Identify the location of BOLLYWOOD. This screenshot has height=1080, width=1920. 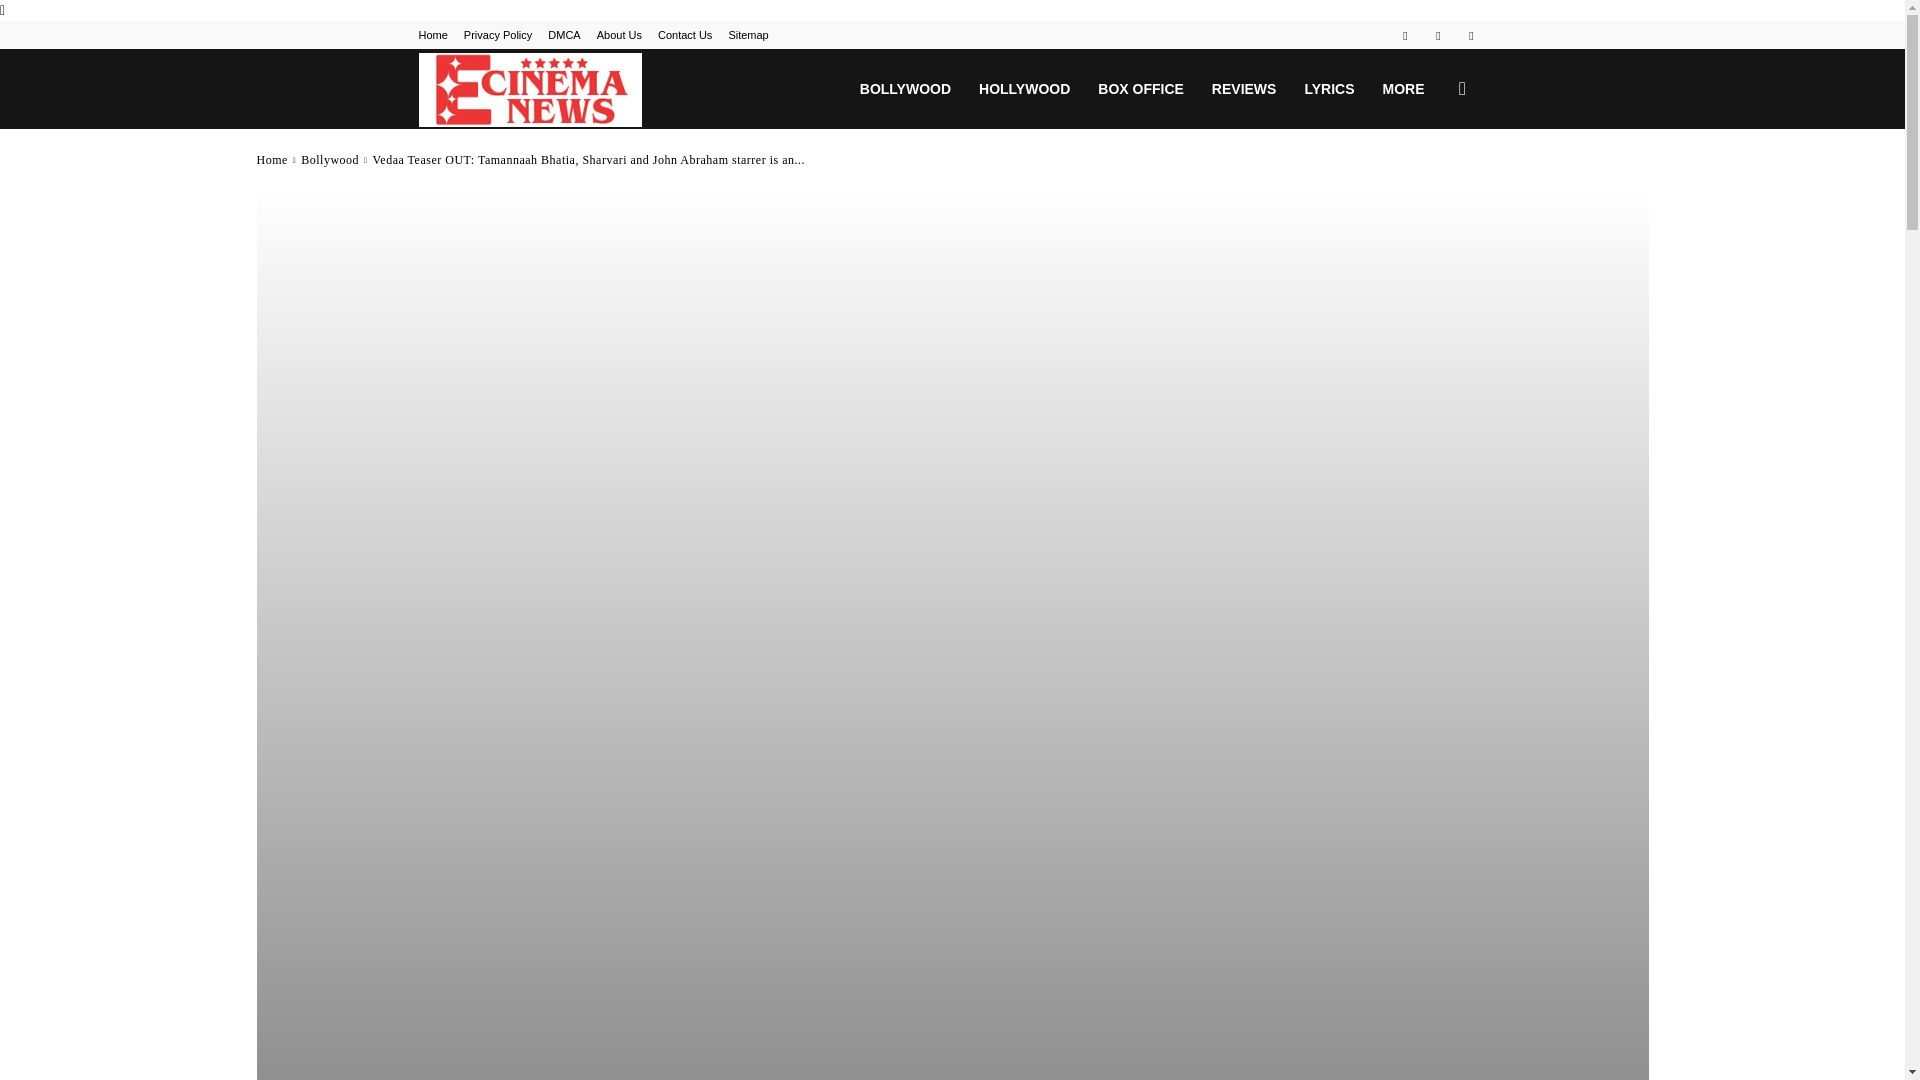
(906, 88).